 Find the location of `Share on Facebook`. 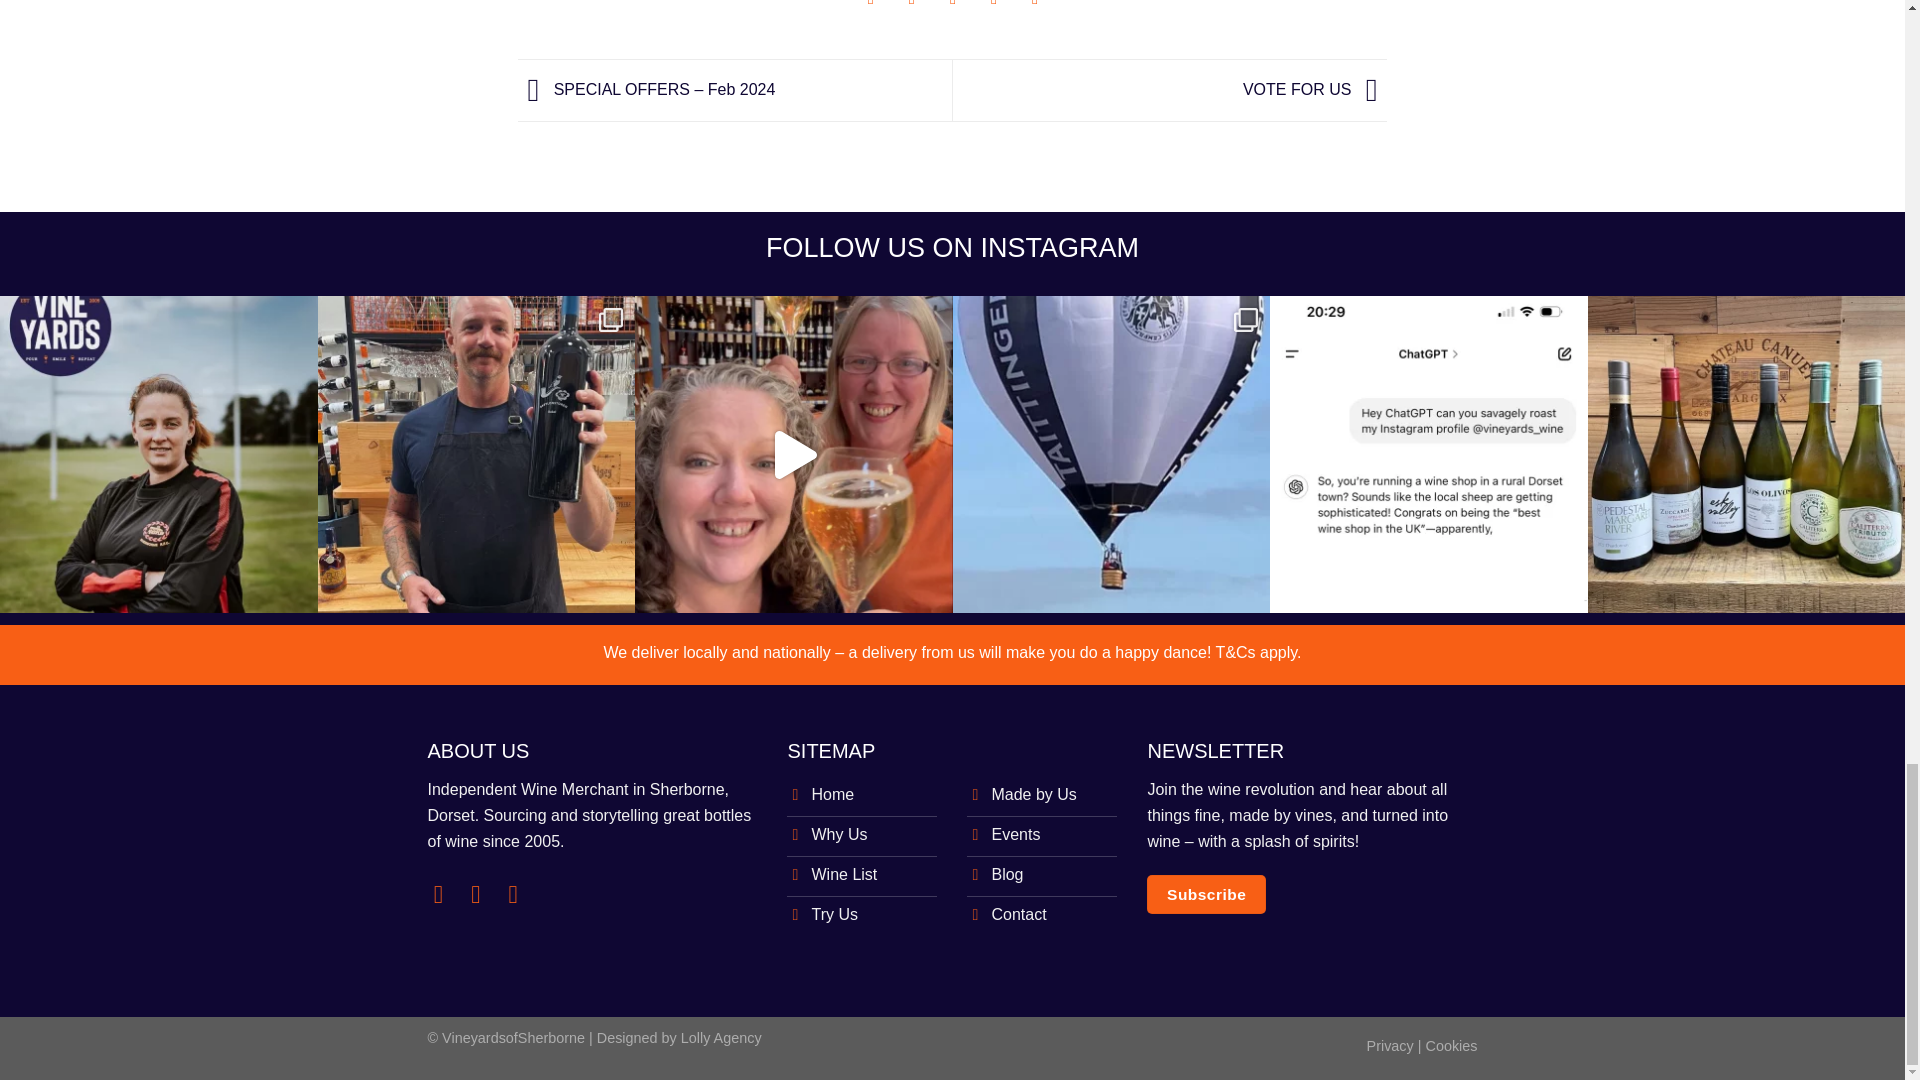

Share on Facebook is located at coordinates (871, 10).